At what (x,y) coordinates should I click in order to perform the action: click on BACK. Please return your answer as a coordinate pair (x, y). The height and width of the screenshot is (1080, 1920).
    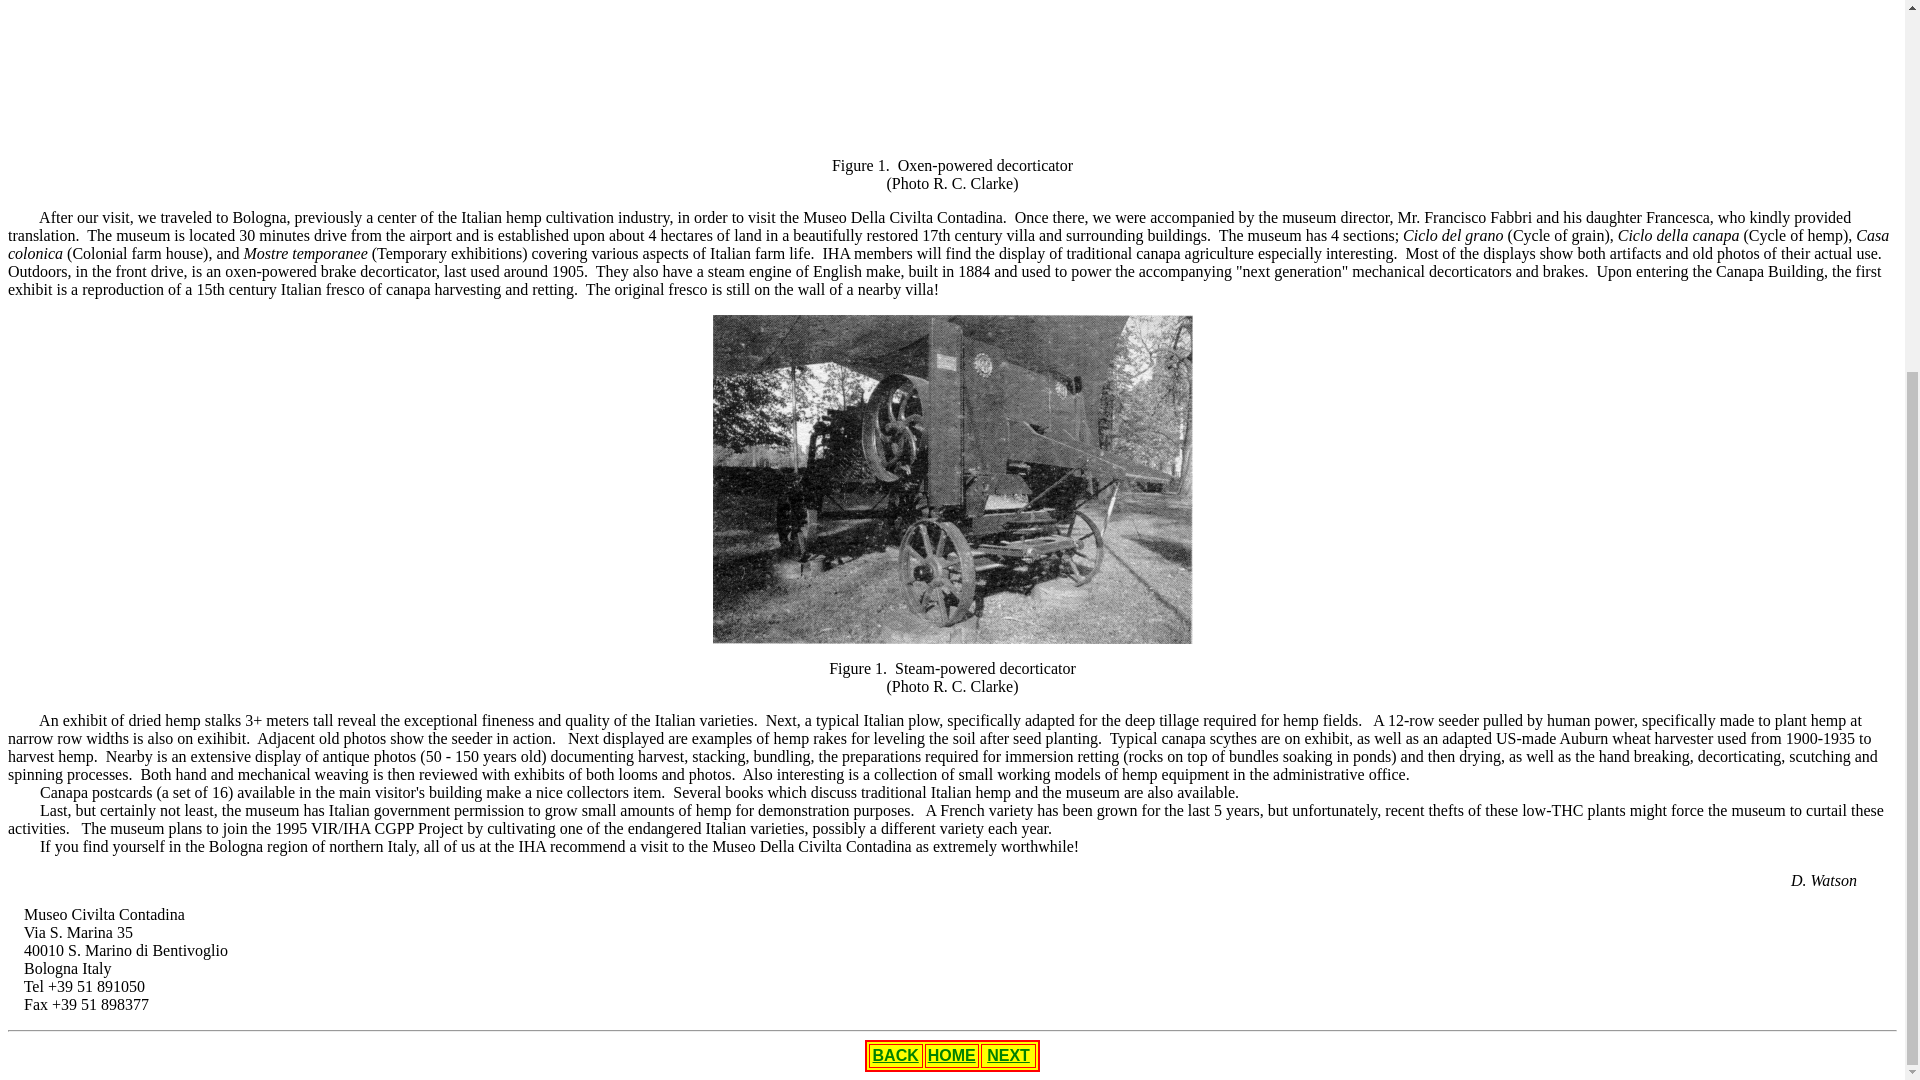
    Looking at the image, I should click on (896, 1054).